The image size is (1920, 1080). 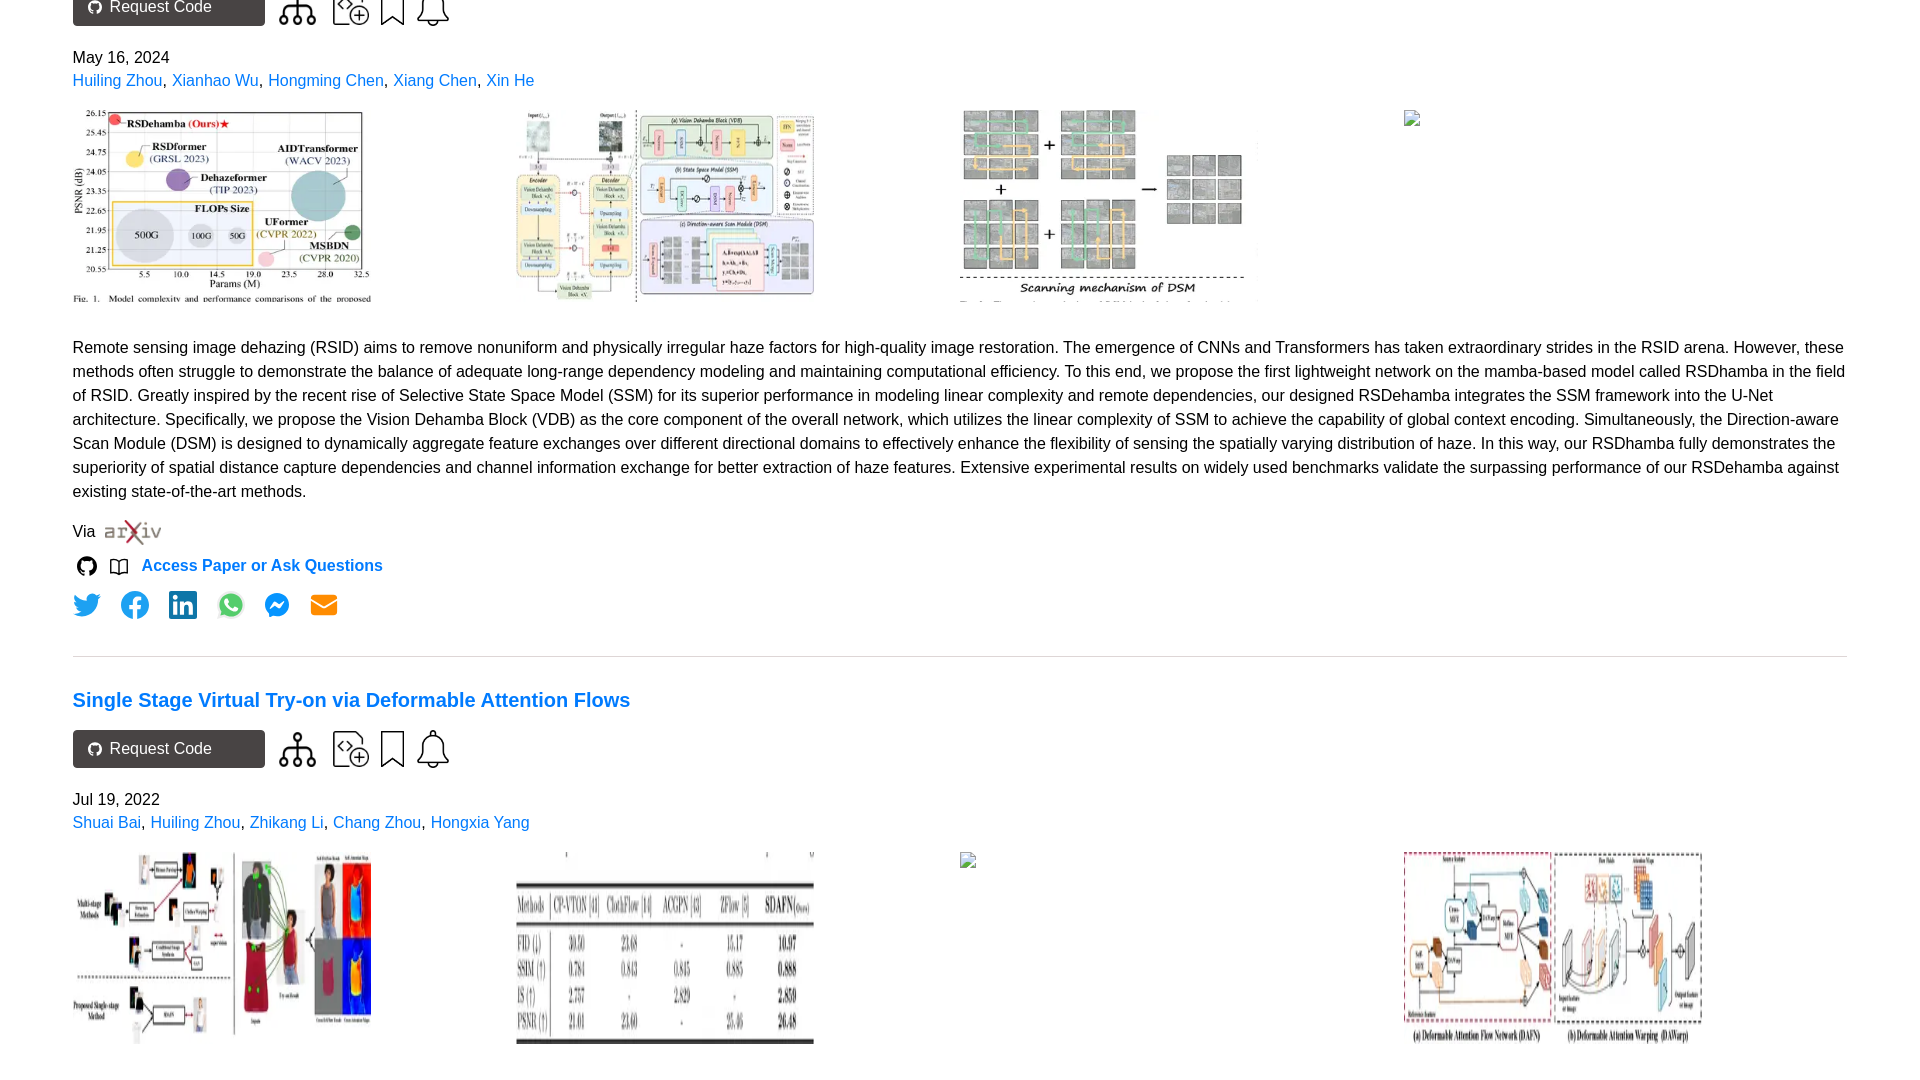 What do you see at coordinates (168, 12) in the screenshot?
I see `Request Code` at bounding box center [168, 12].